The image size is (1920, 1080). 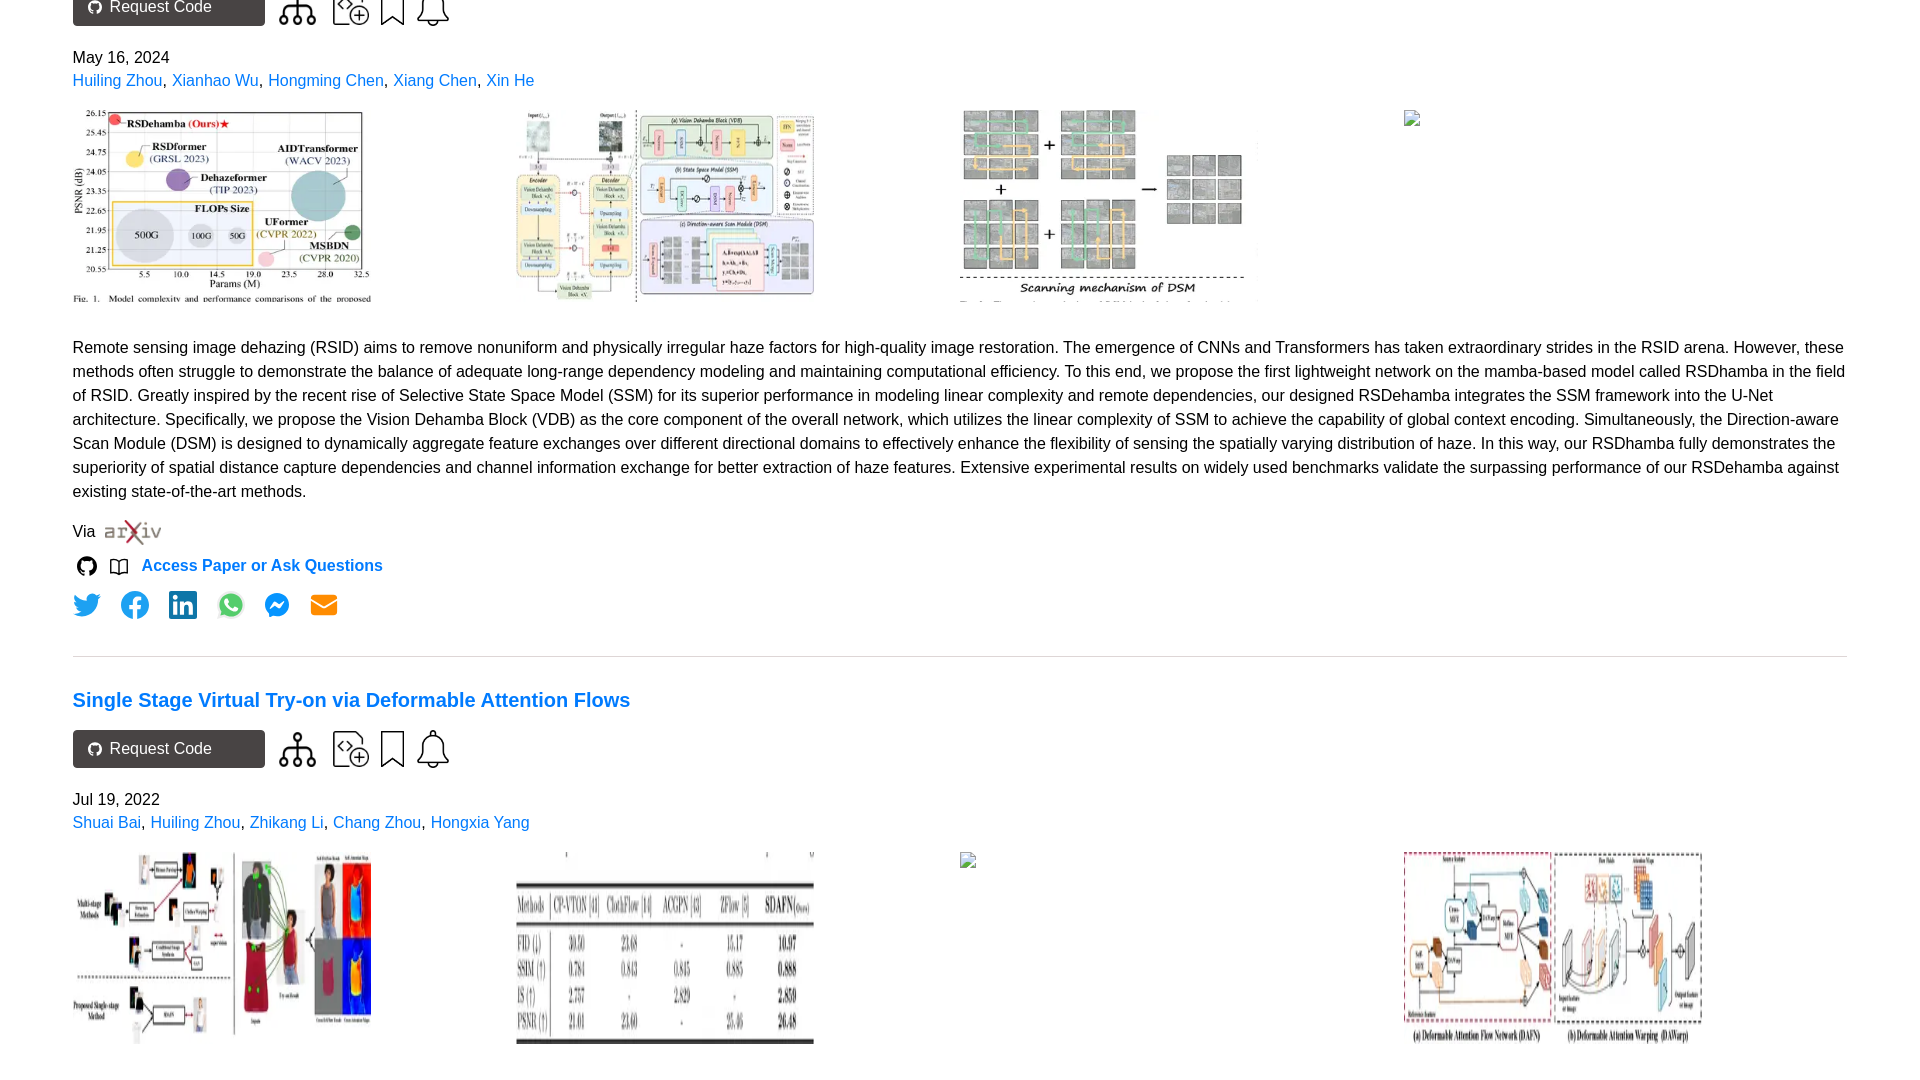 What do you see at coordinates (168, 12) in the screenshot?
I see `Request Code` at bounding box center [168, 12].